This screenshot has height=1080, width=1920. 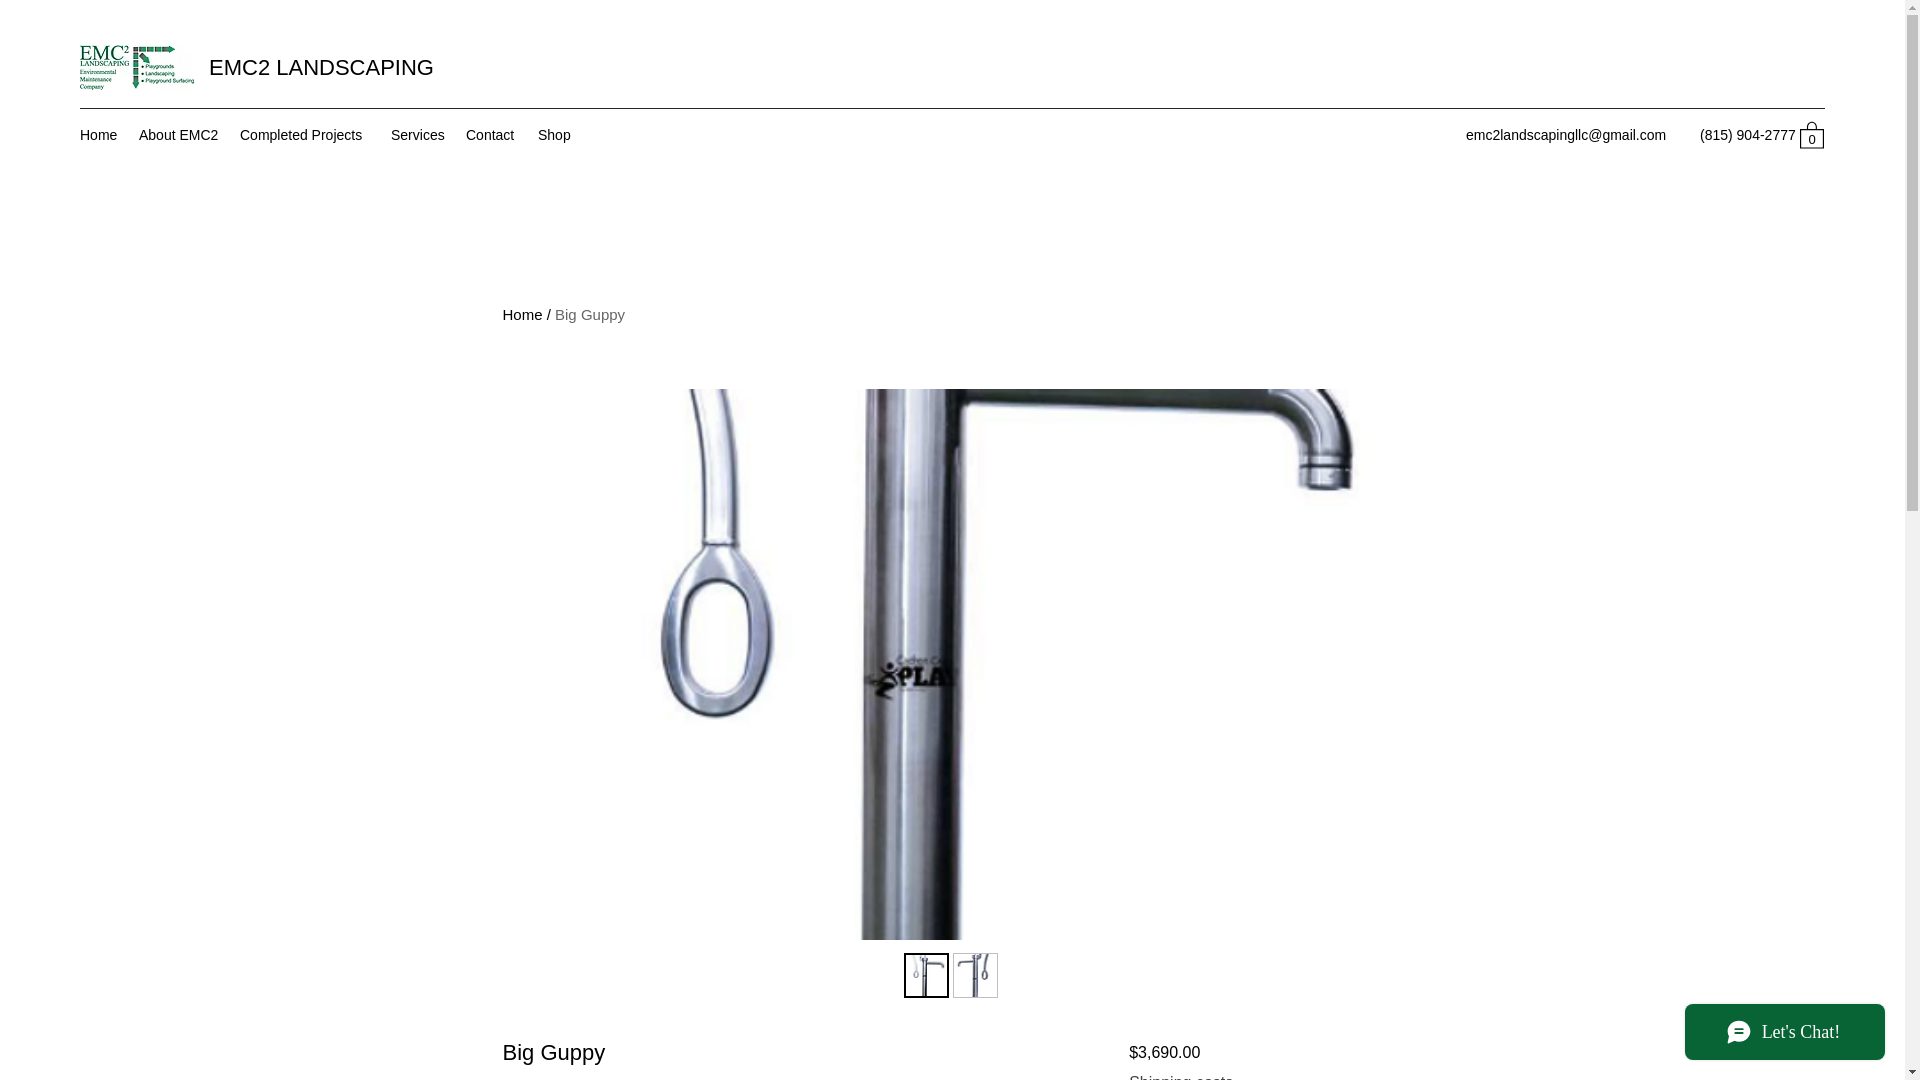 I want to click on Services, so click(x=418, y=134).